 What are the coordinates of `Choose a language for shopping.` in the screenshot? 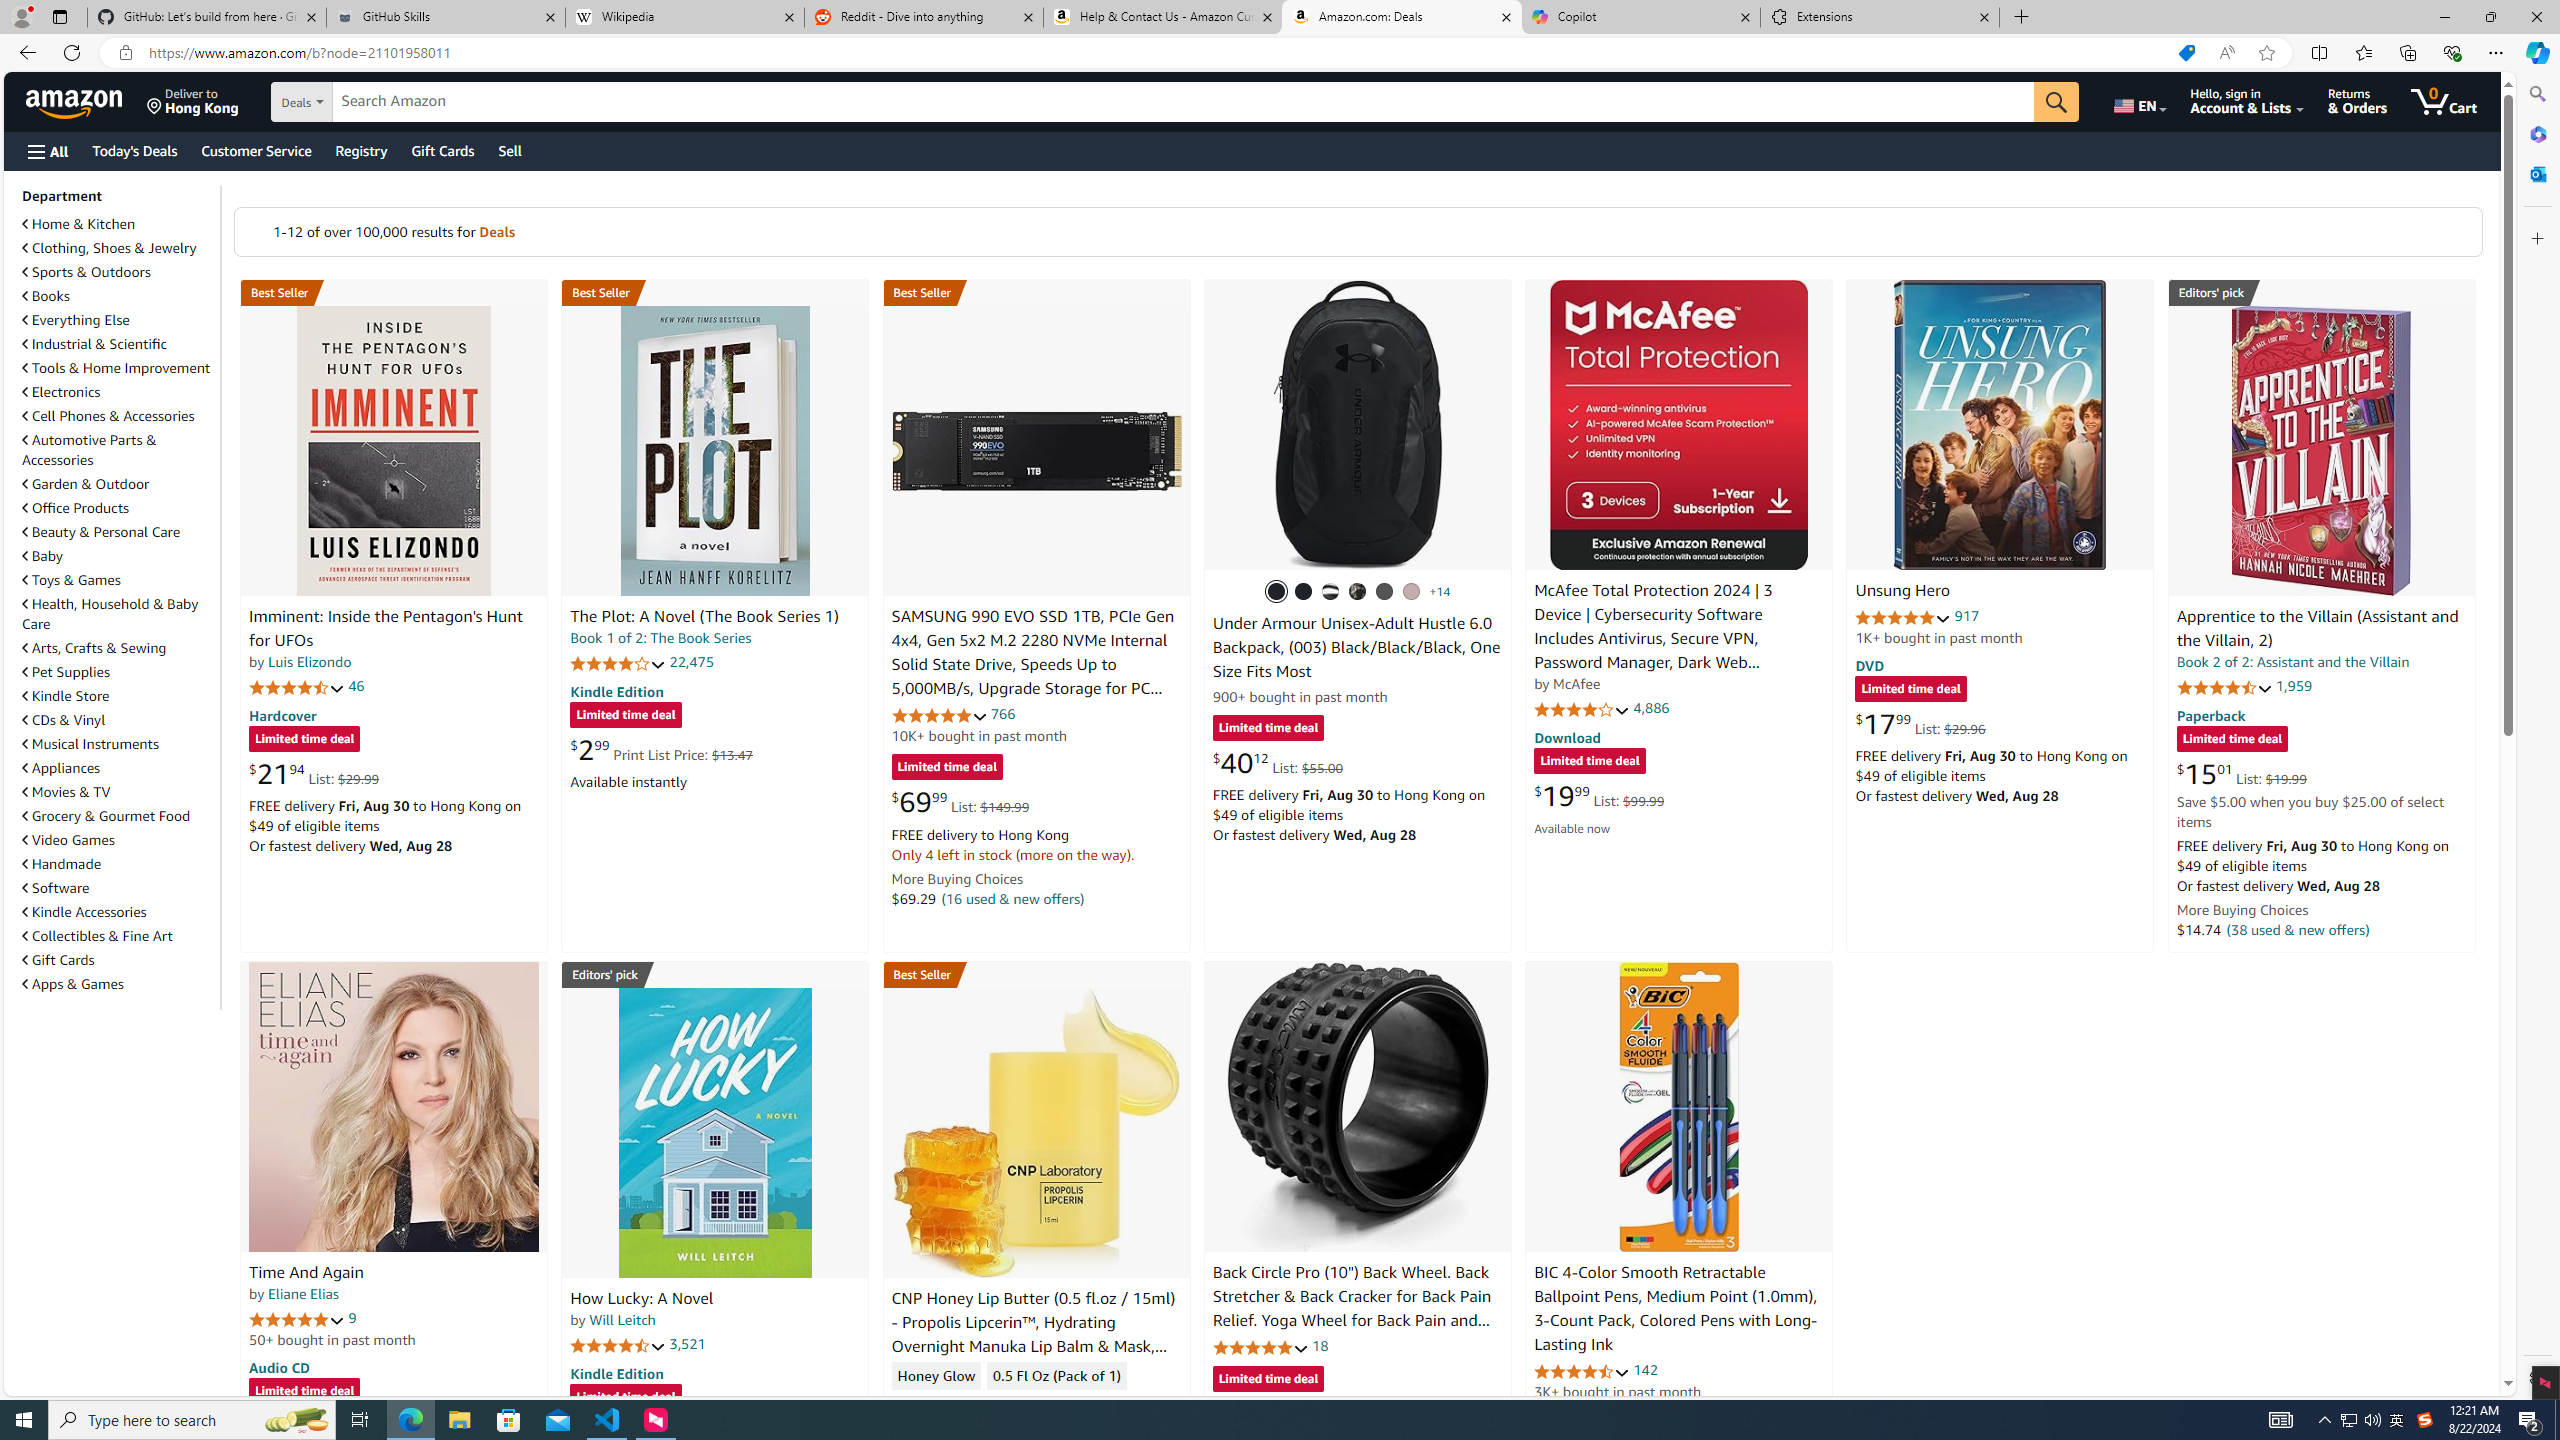 It's located at (2138, 101).